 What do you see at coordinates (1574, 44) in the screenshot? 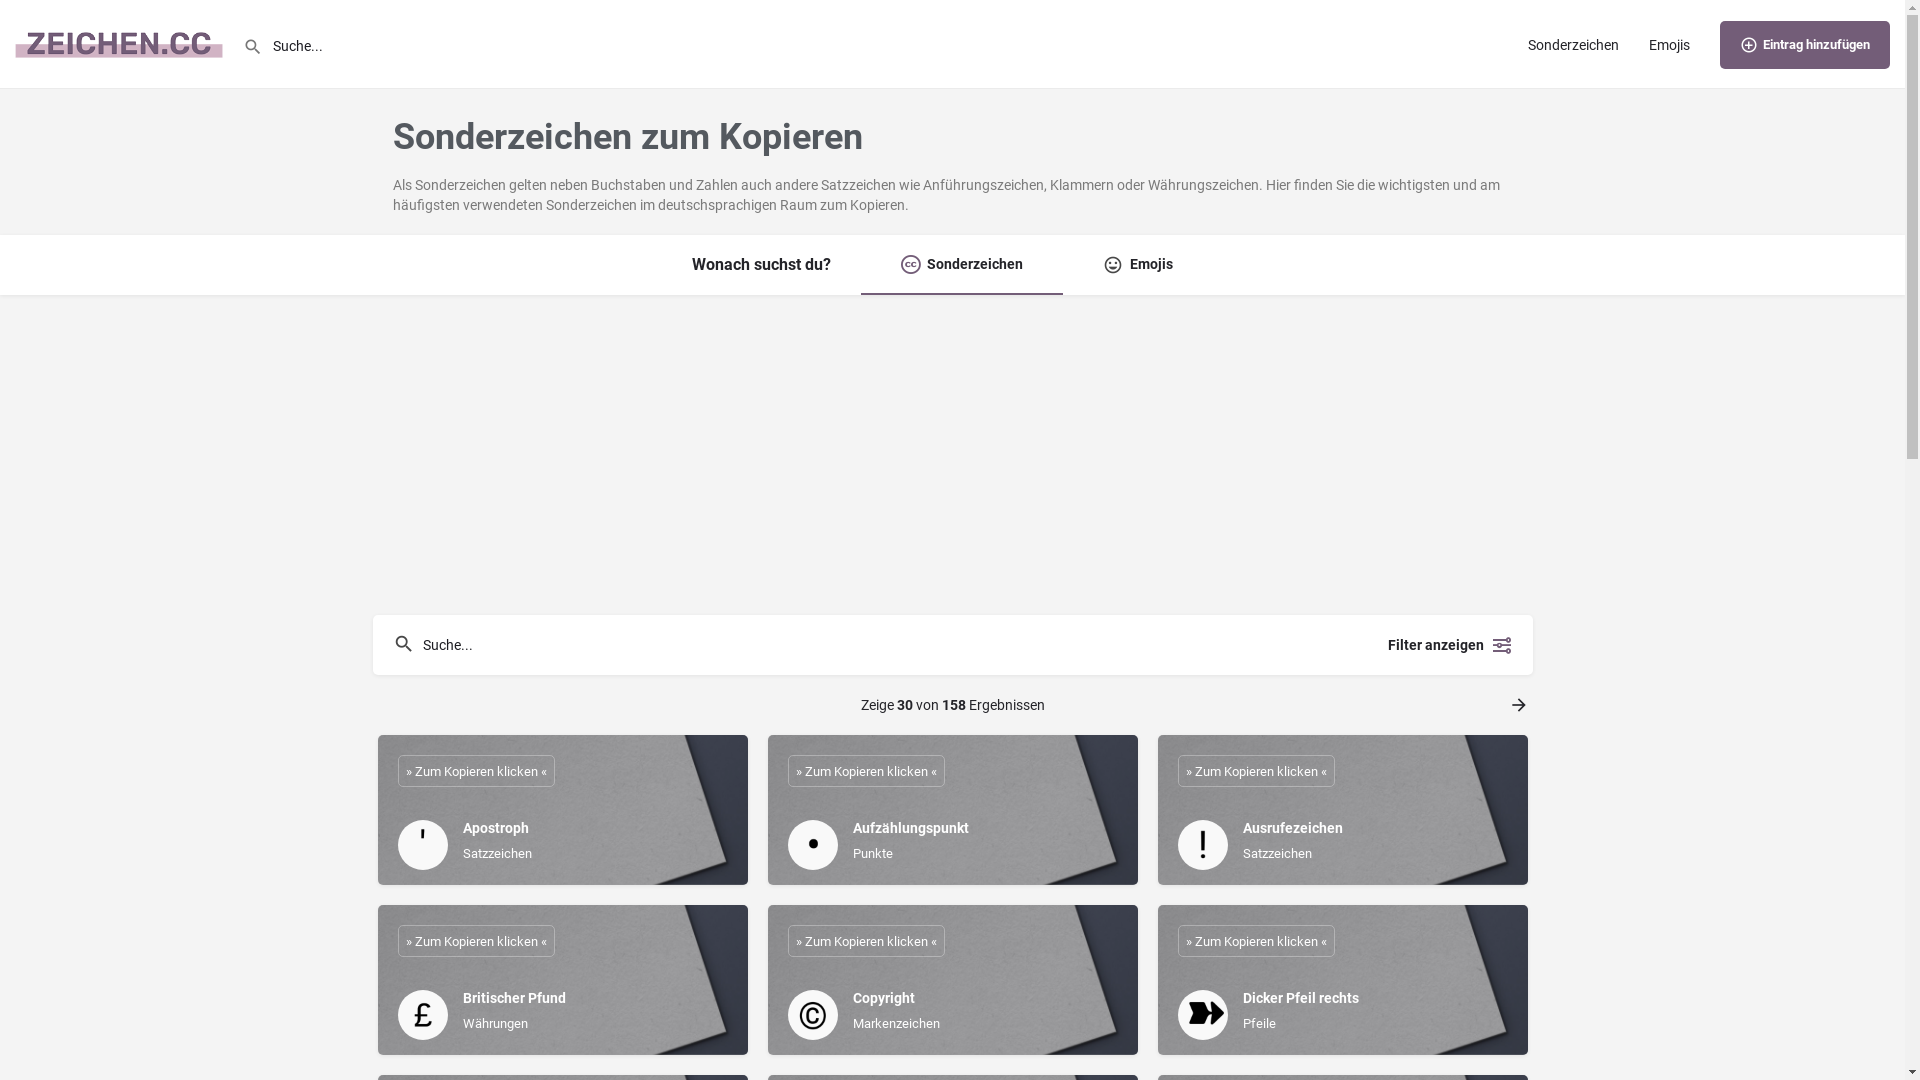
I see `Sonderzeichen` at bounding box center [1574, 44].